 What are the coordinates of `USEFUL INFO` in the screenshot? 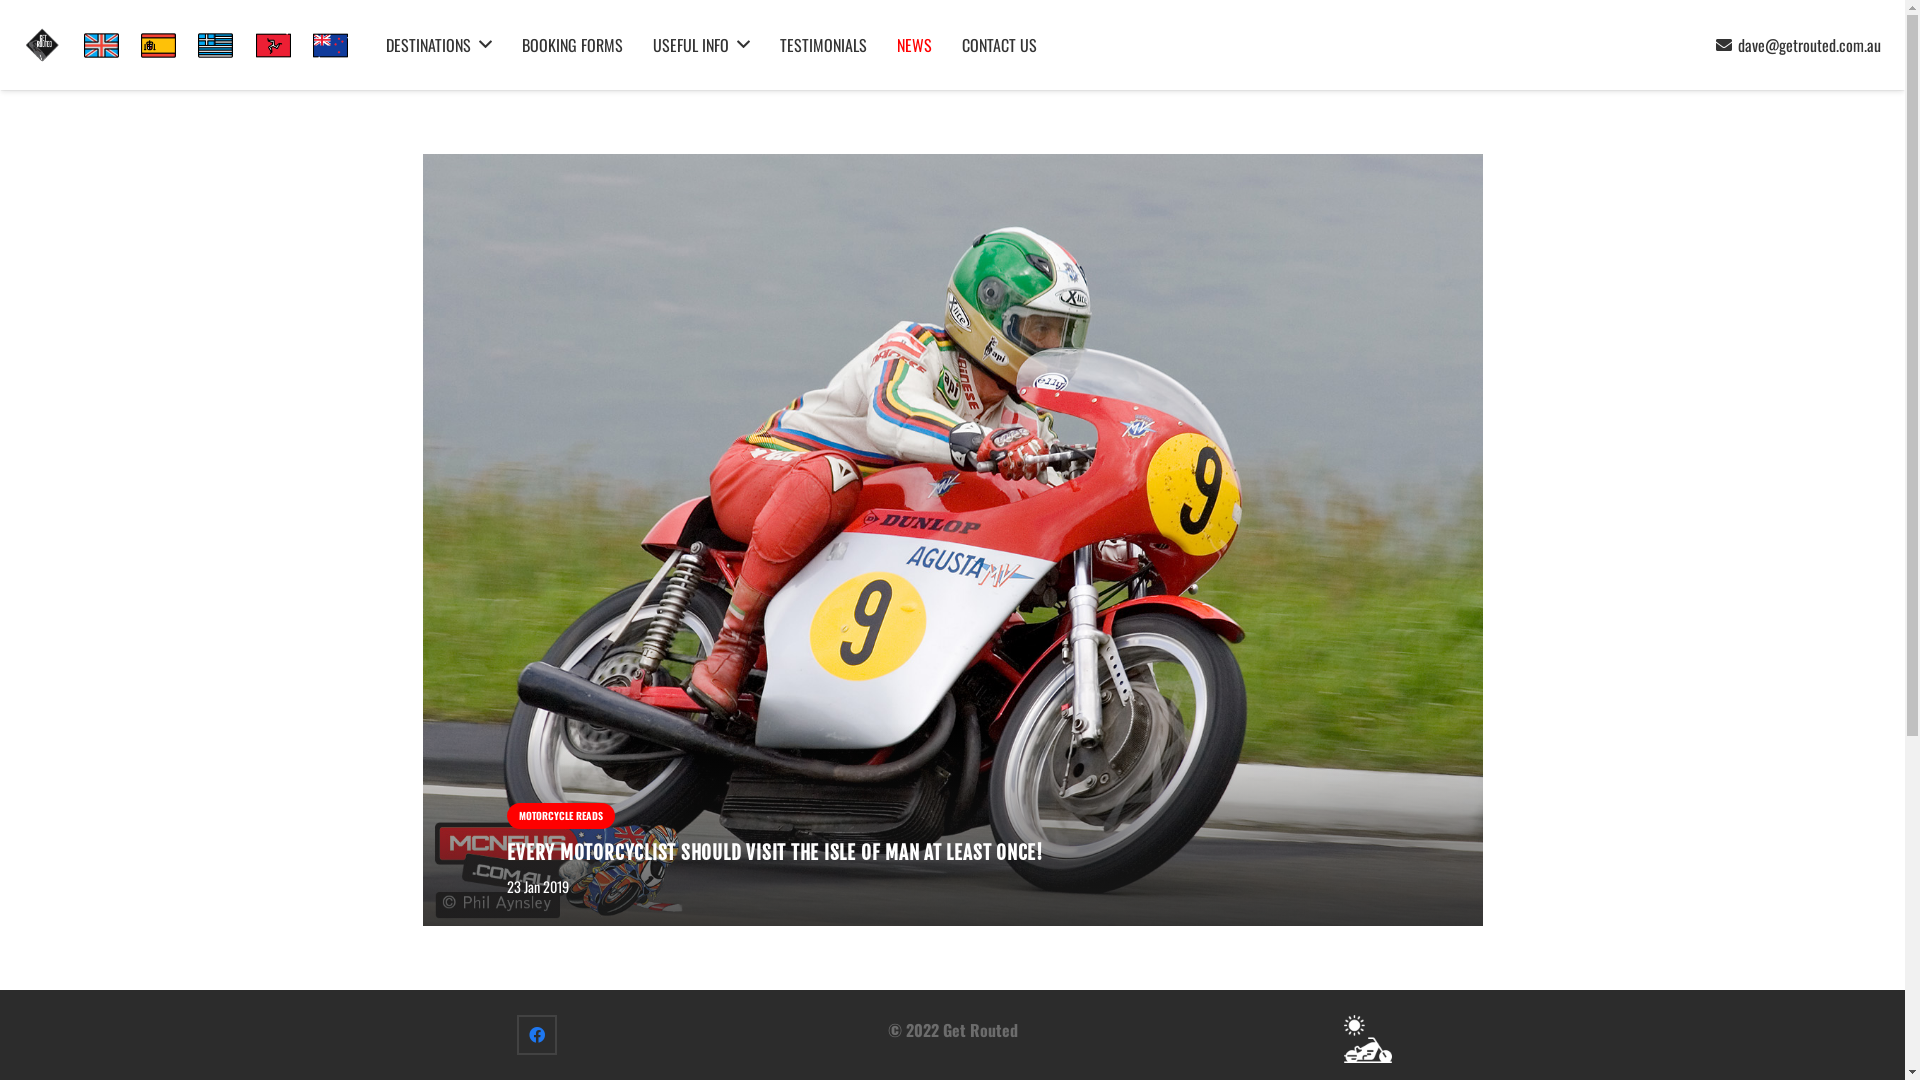 It's located at (702, 45).